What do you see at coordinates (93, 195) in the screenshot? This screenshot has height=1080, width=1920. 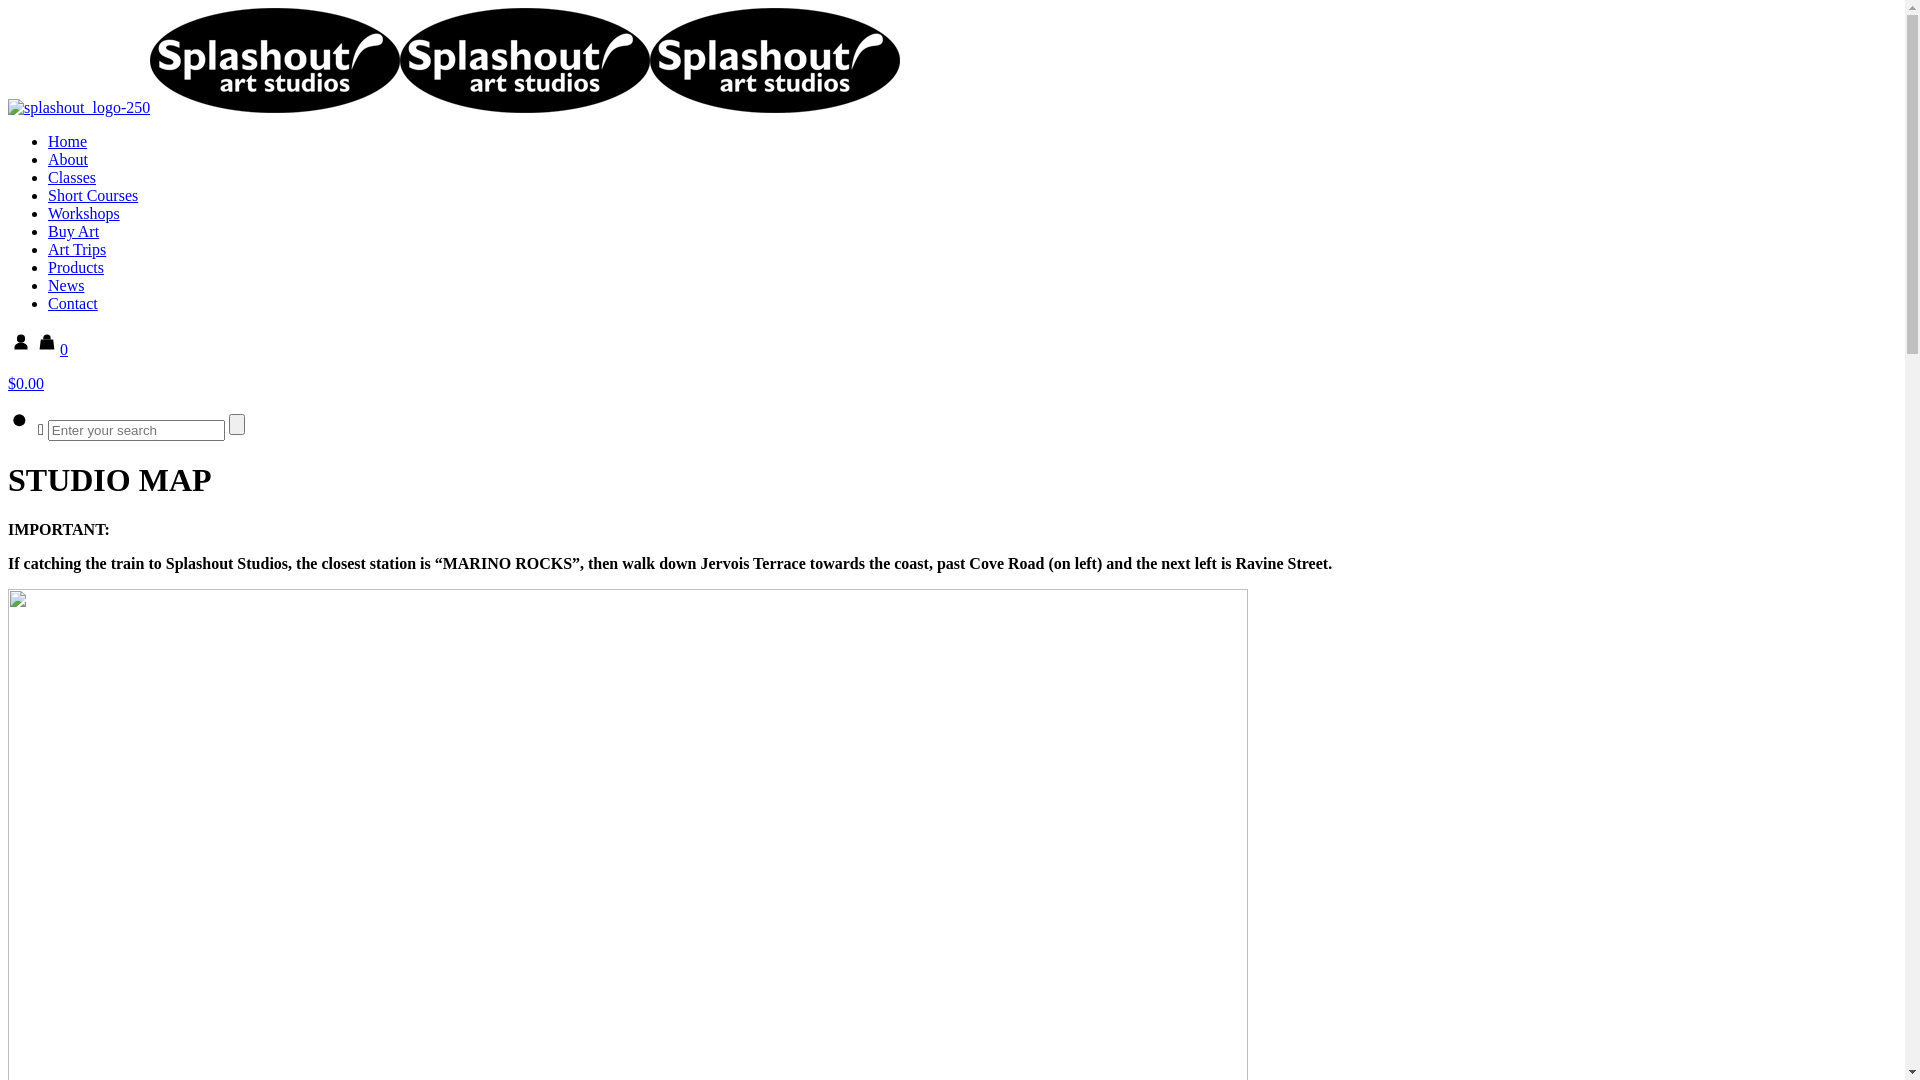 I see `Short Courses` at bounding box center [93, 195].